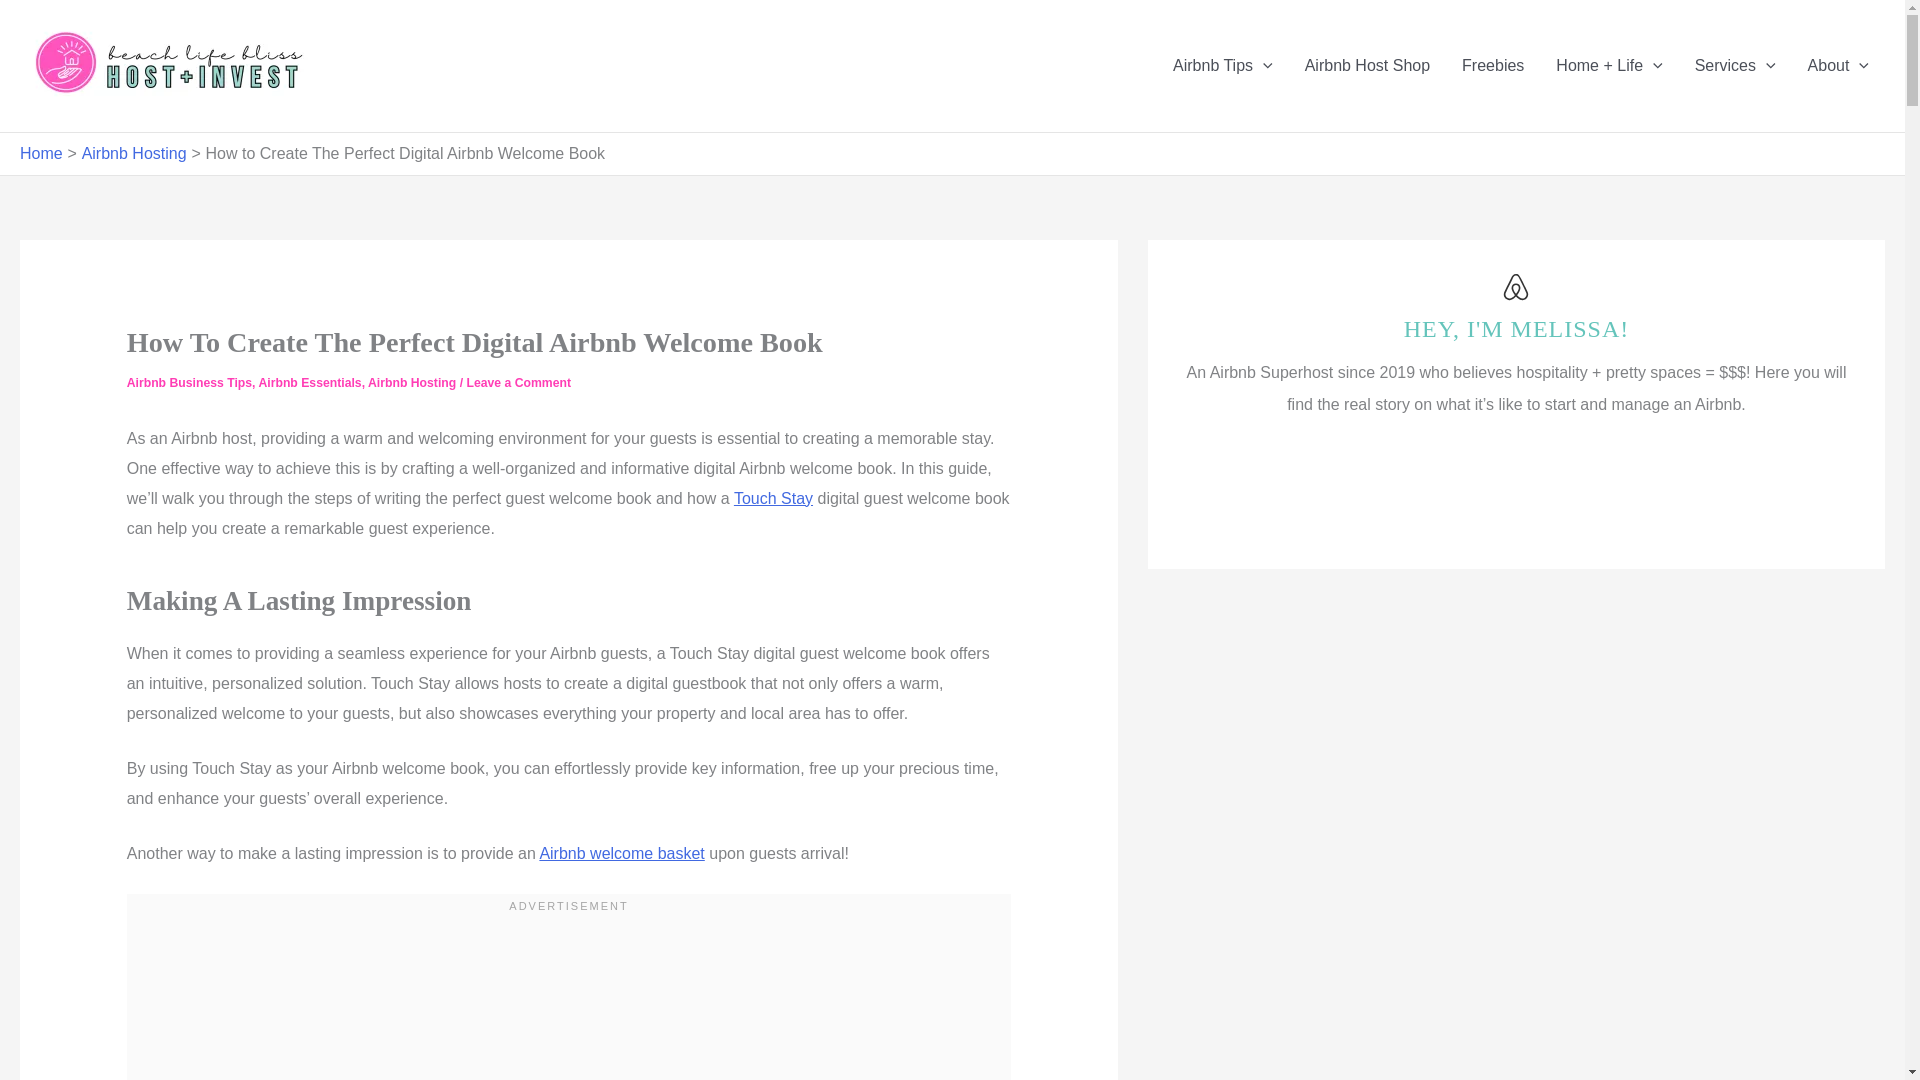  What do you see at coordinates (1492, 65) in the screenshot?
I see `Freebies` at bounding box center [1492, 65].